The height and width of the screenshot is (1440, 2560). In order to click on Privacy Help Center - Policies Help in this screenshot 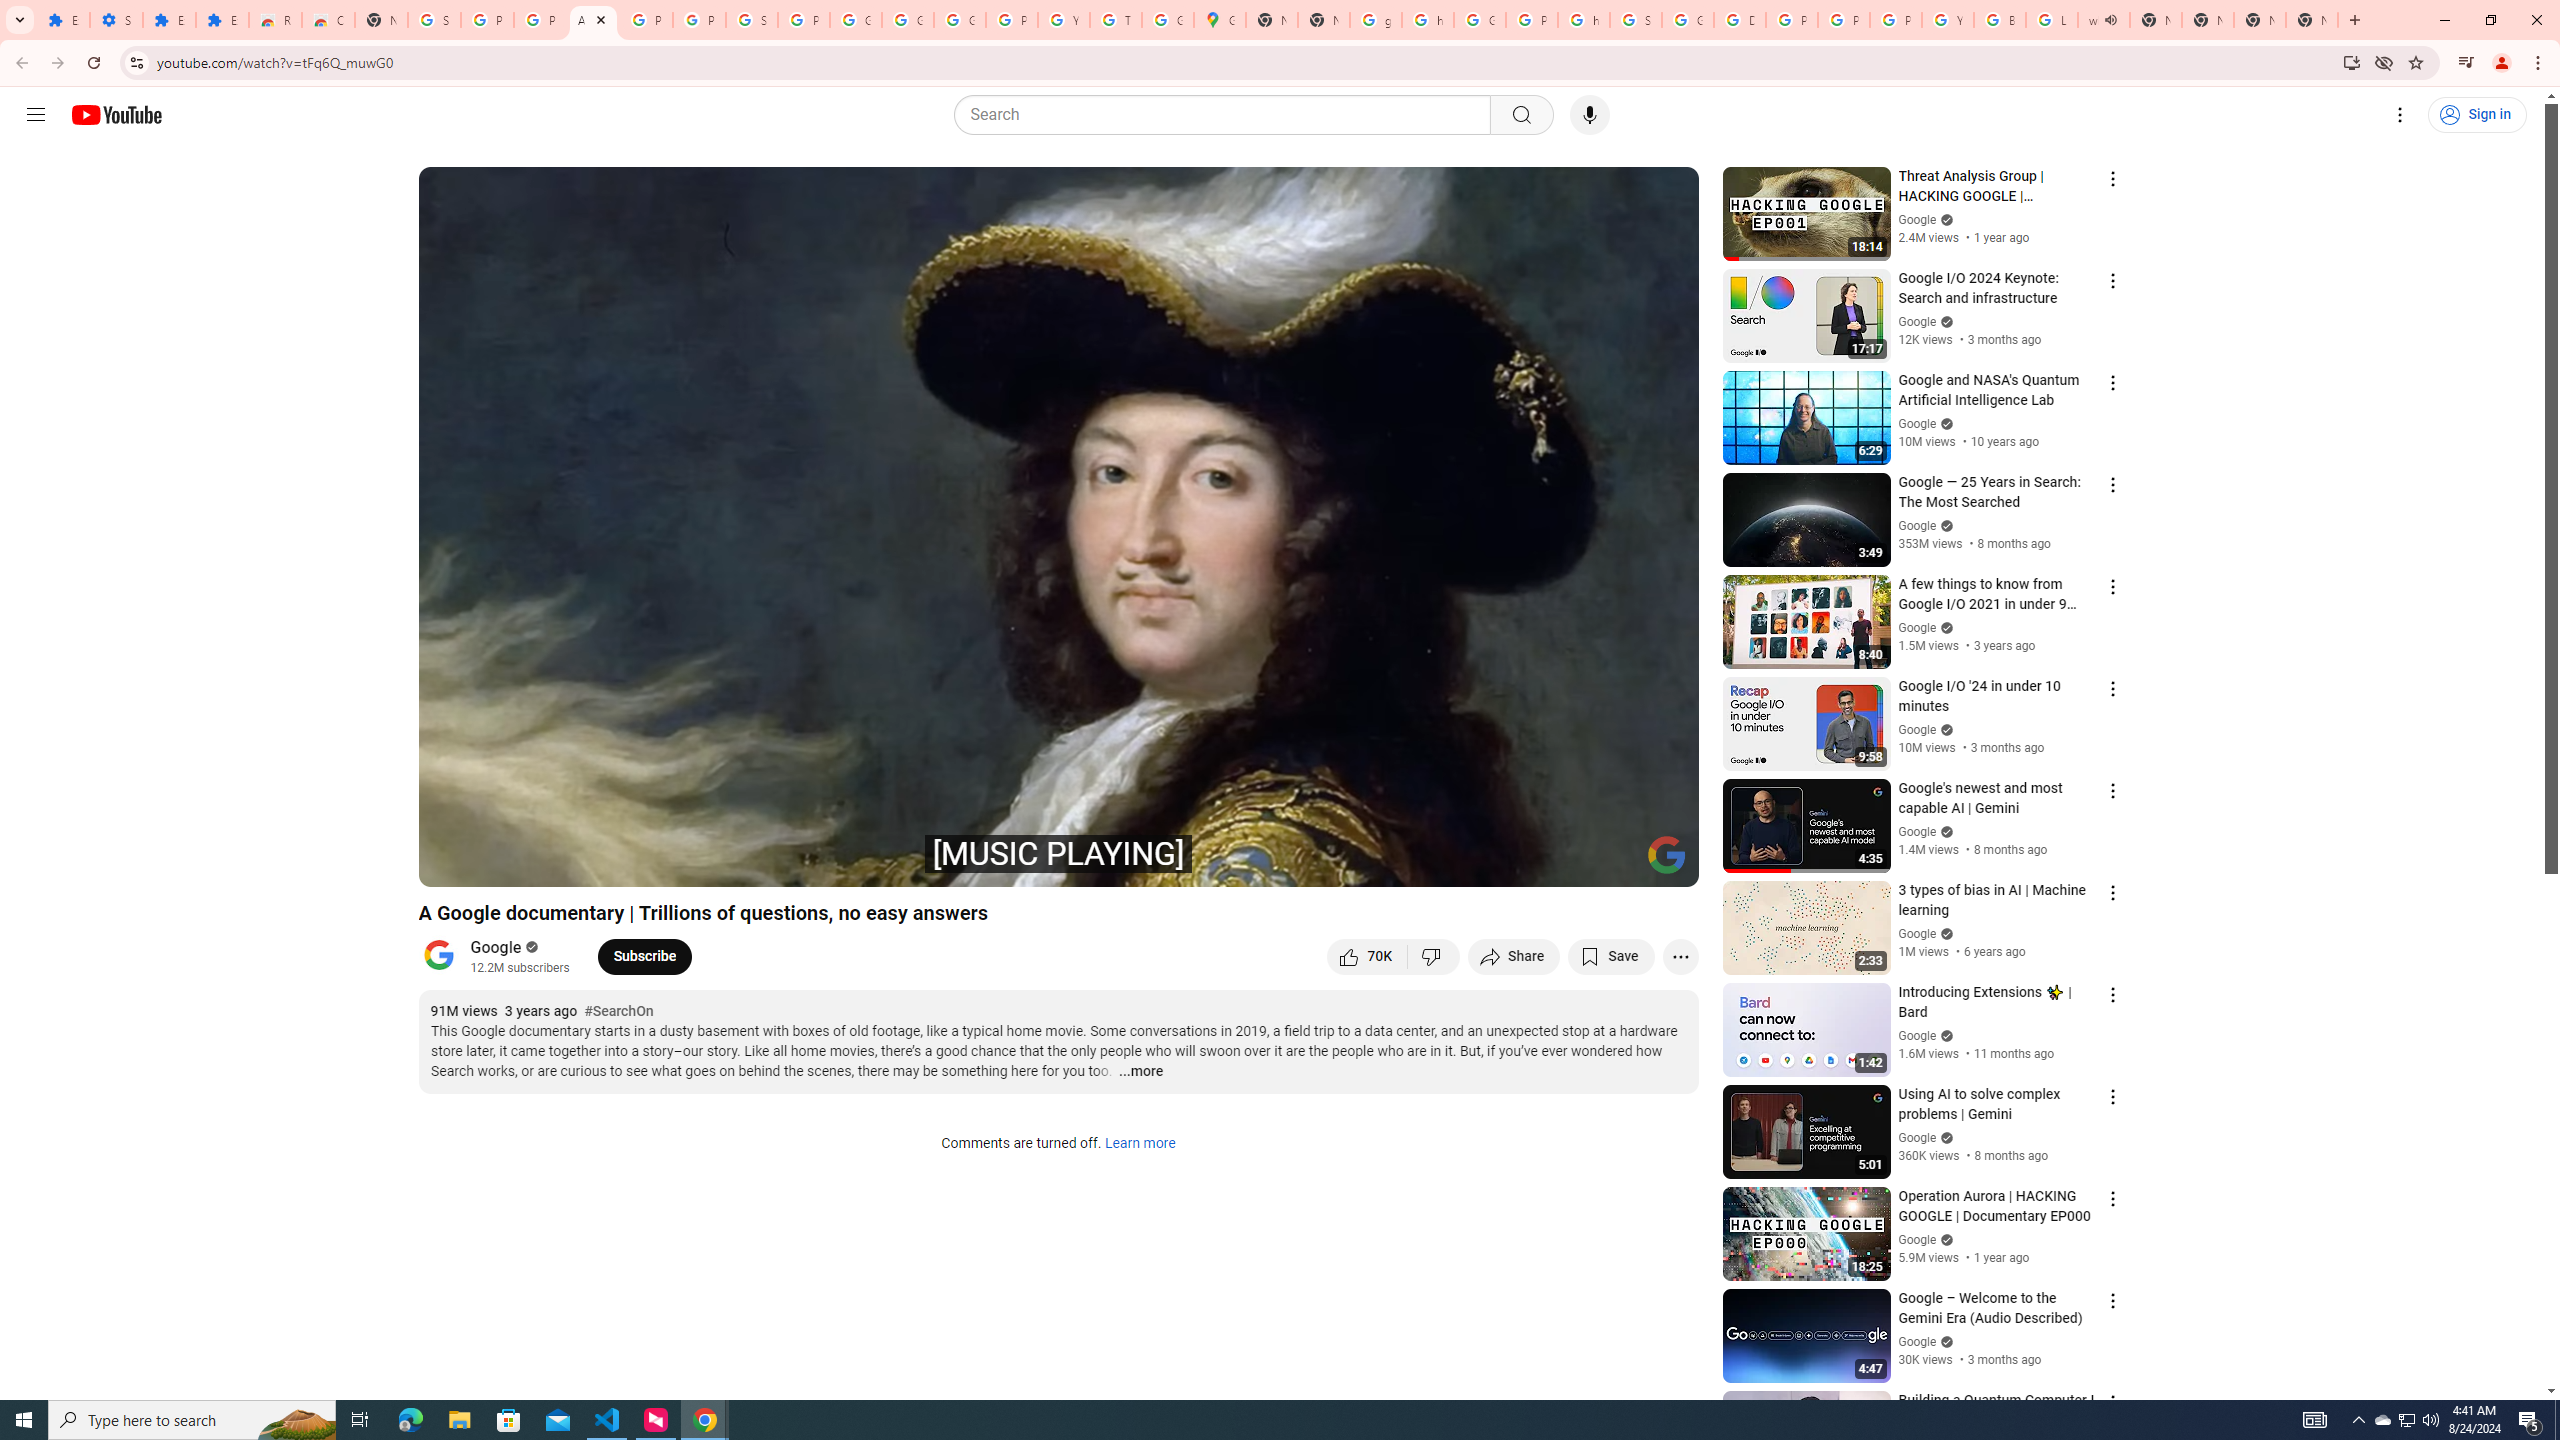, I will do `click(1844, 20)`.